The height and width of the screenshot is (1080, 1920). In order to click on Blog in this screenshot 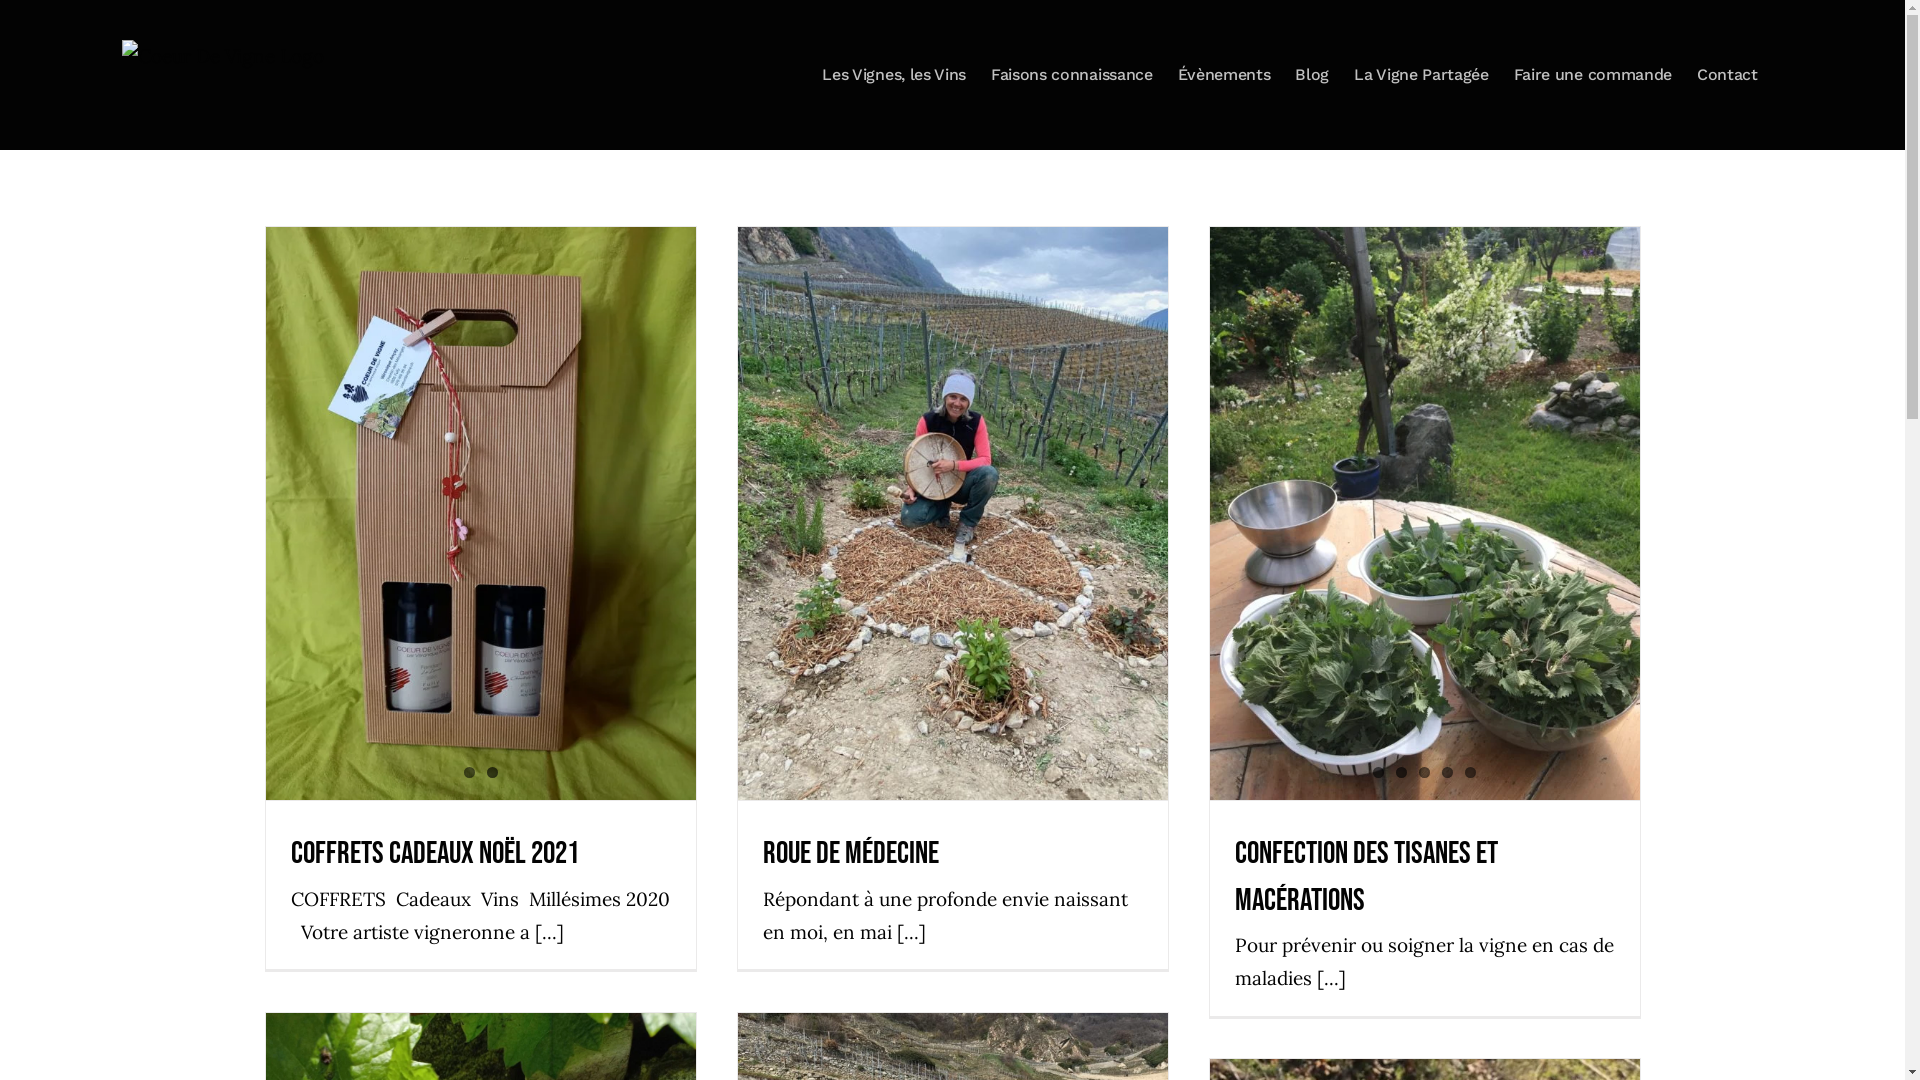, I will do `click(1312, 75)`.